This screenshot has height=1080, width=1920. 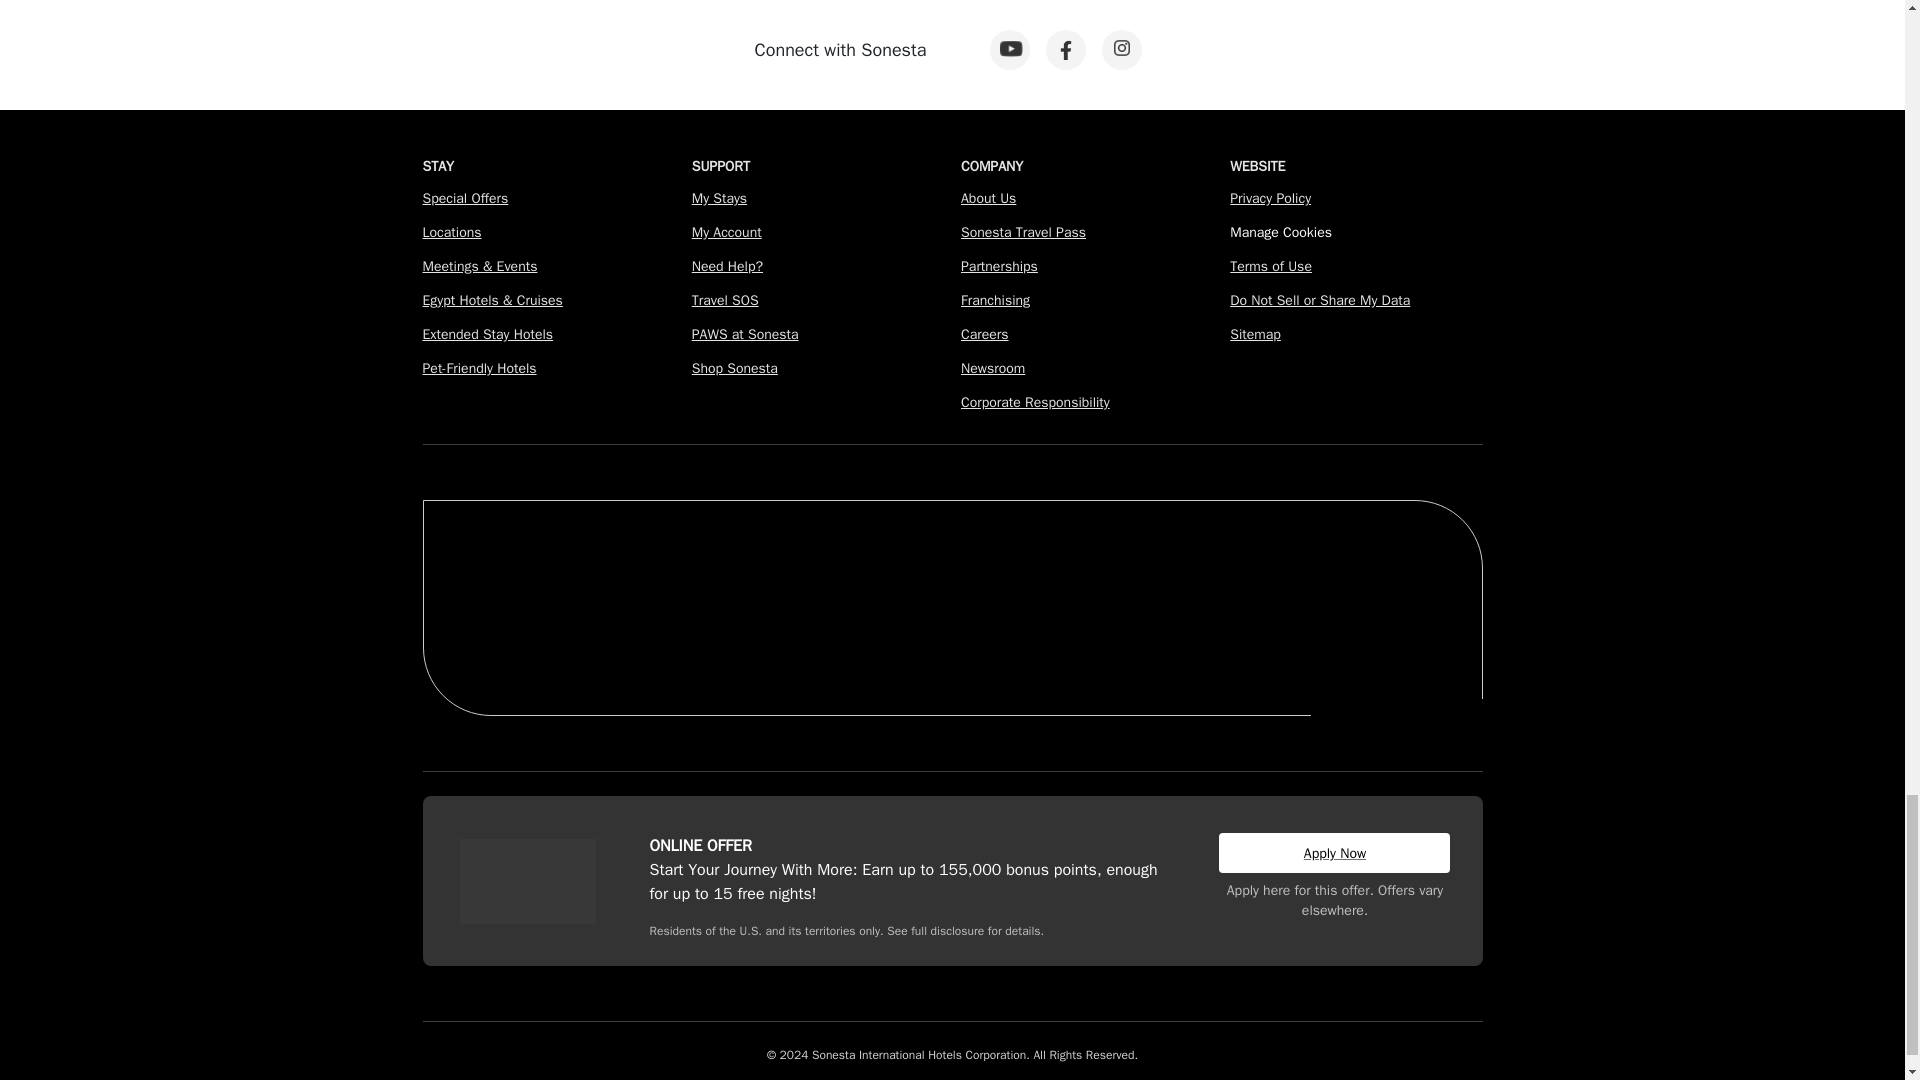 What do you see at coordinates (718, 198) in the screenshot?
I see `My Stays` at bounding box center [718, 198].